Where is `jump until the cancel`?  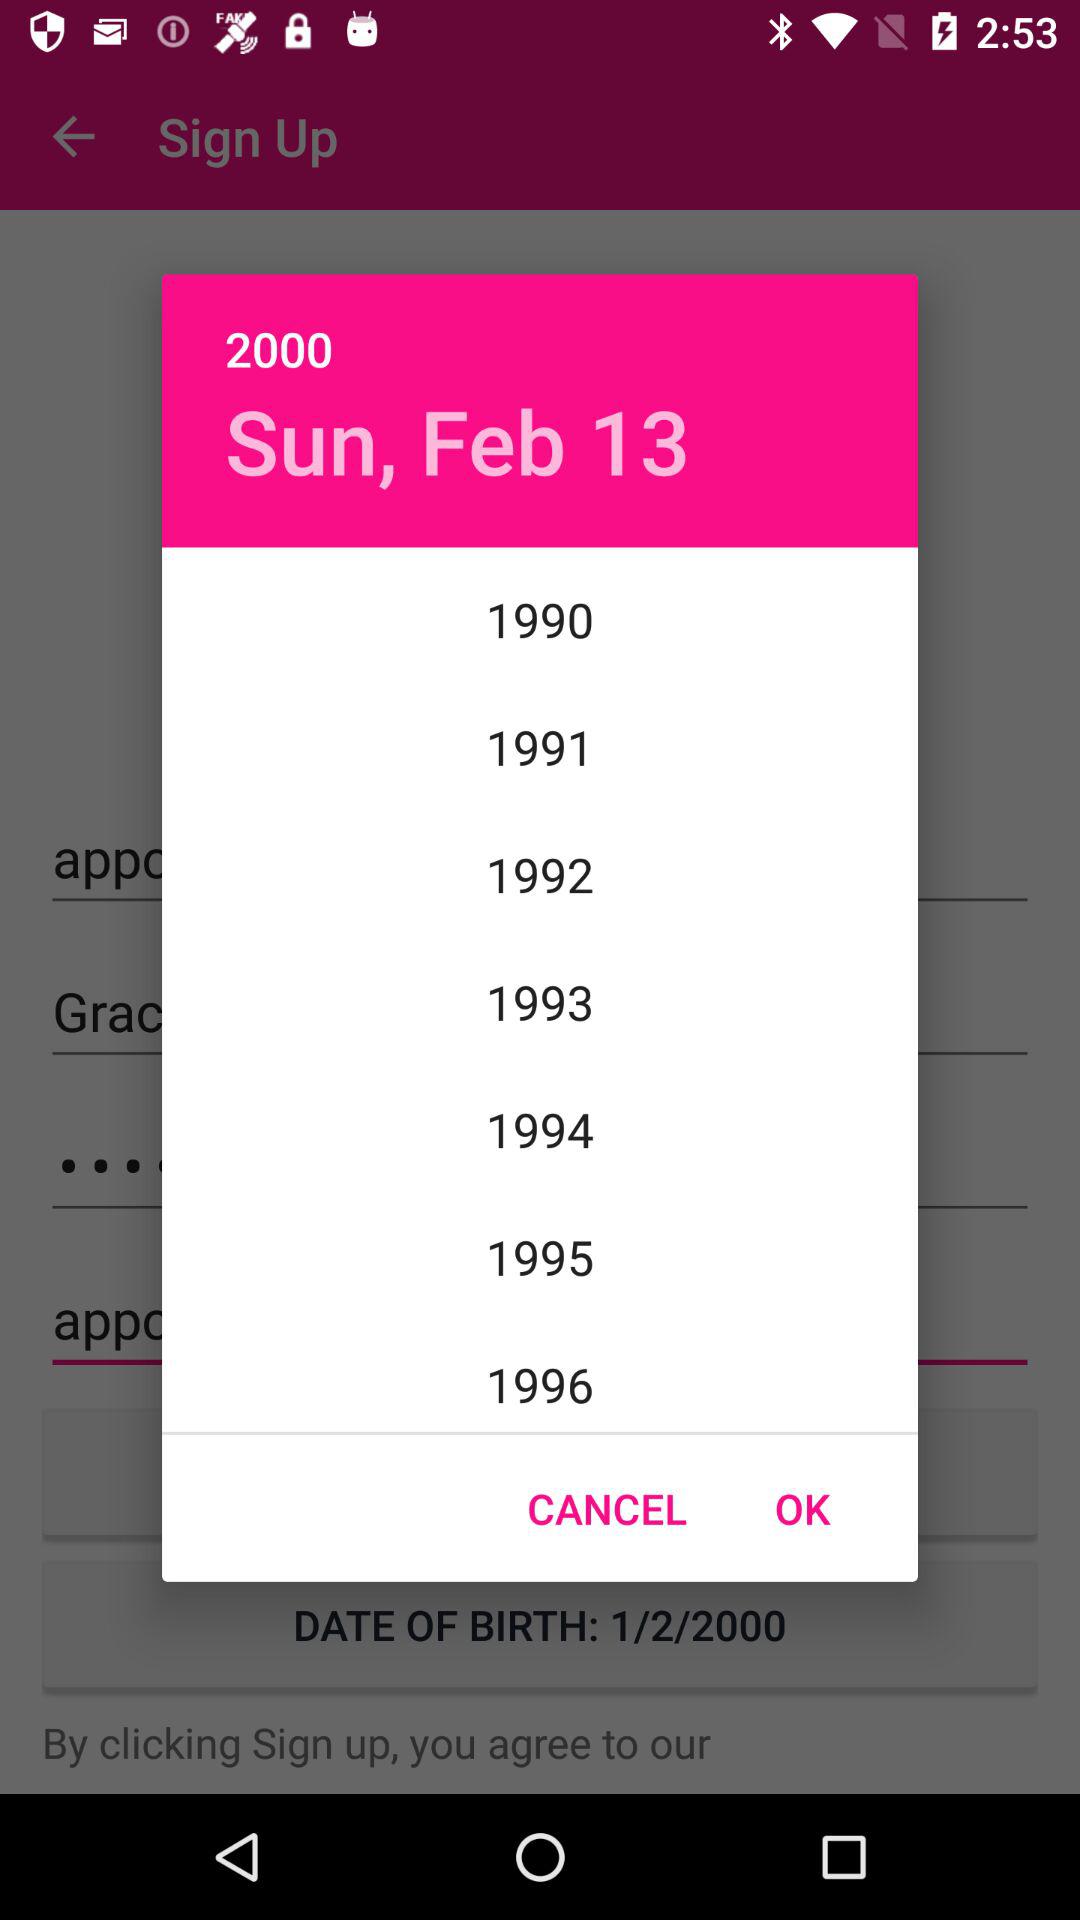
jump until the cancel is located at coordinates (606, 1508).